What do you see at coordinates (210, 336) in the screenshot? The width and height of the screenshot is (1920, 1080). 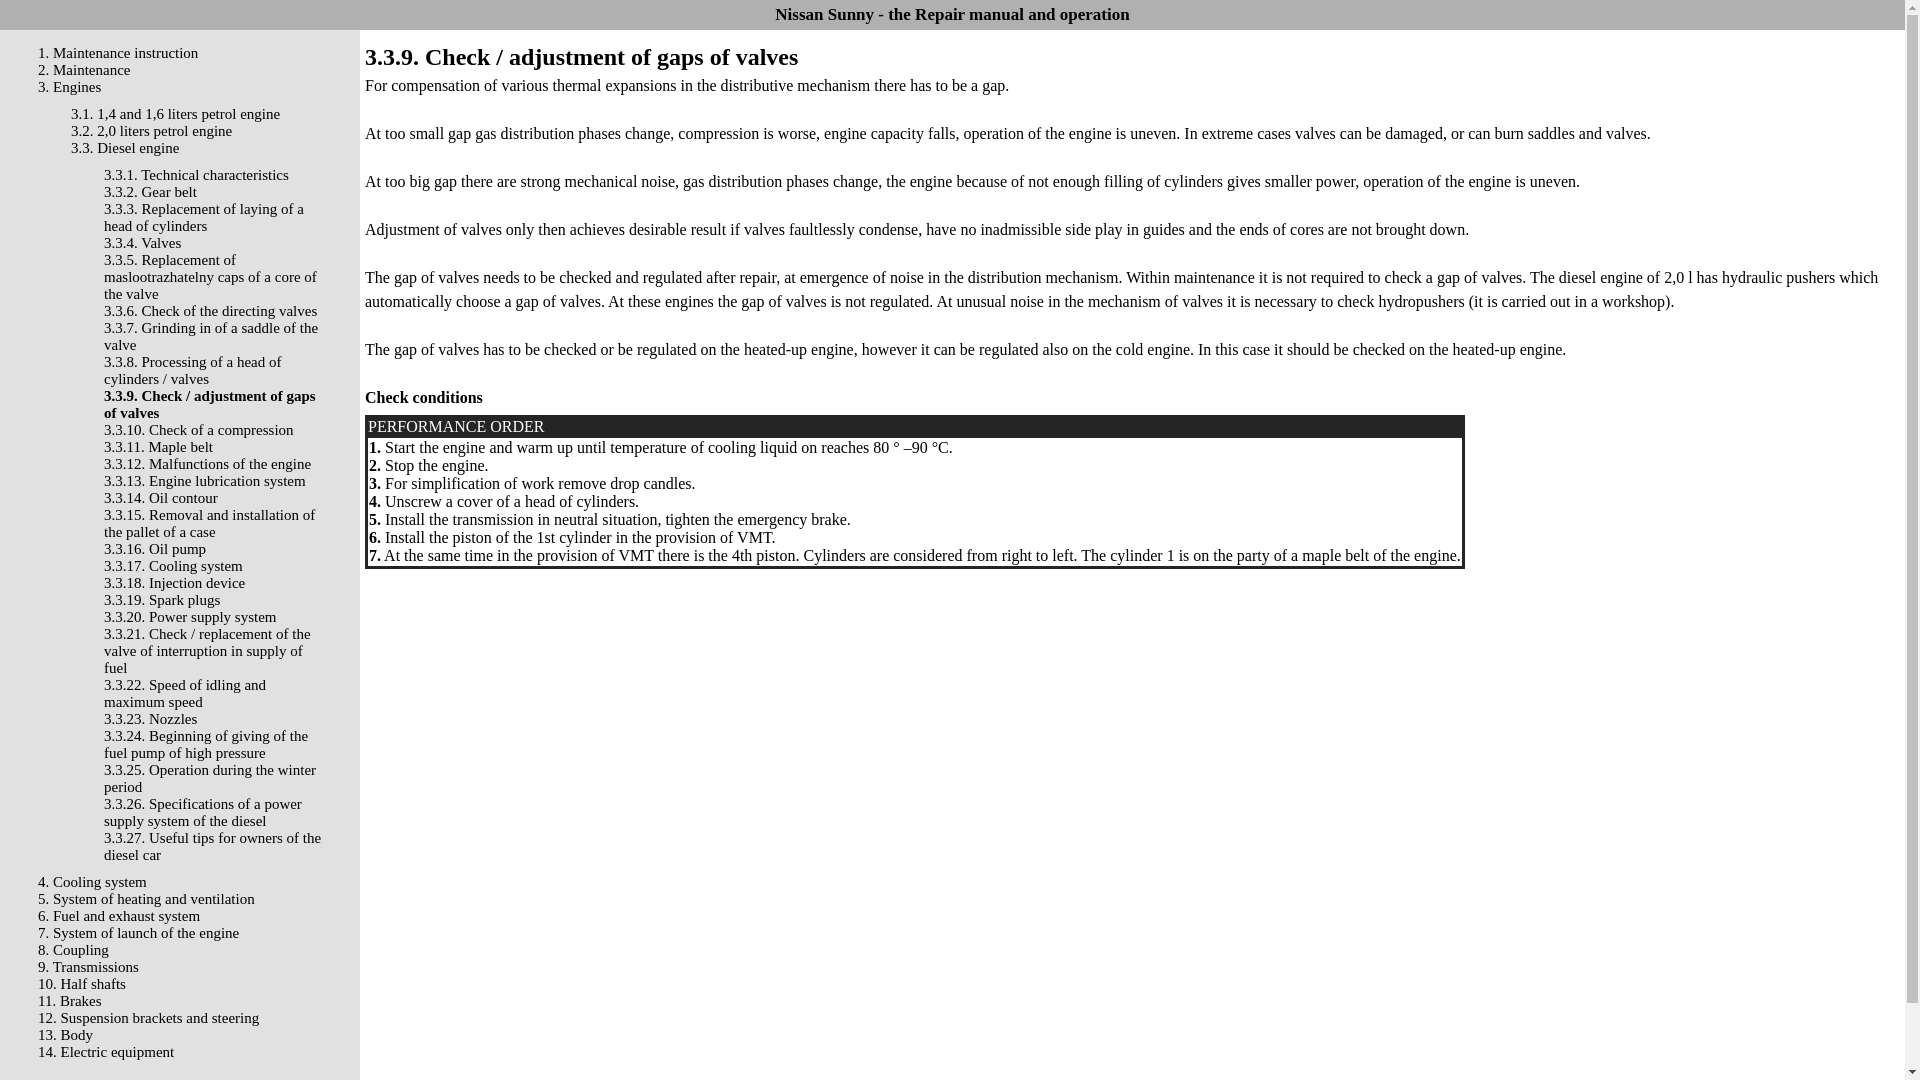 I see `3.3.7. Grinding in of a saddle of the valve` at bounding box center [210, 336].